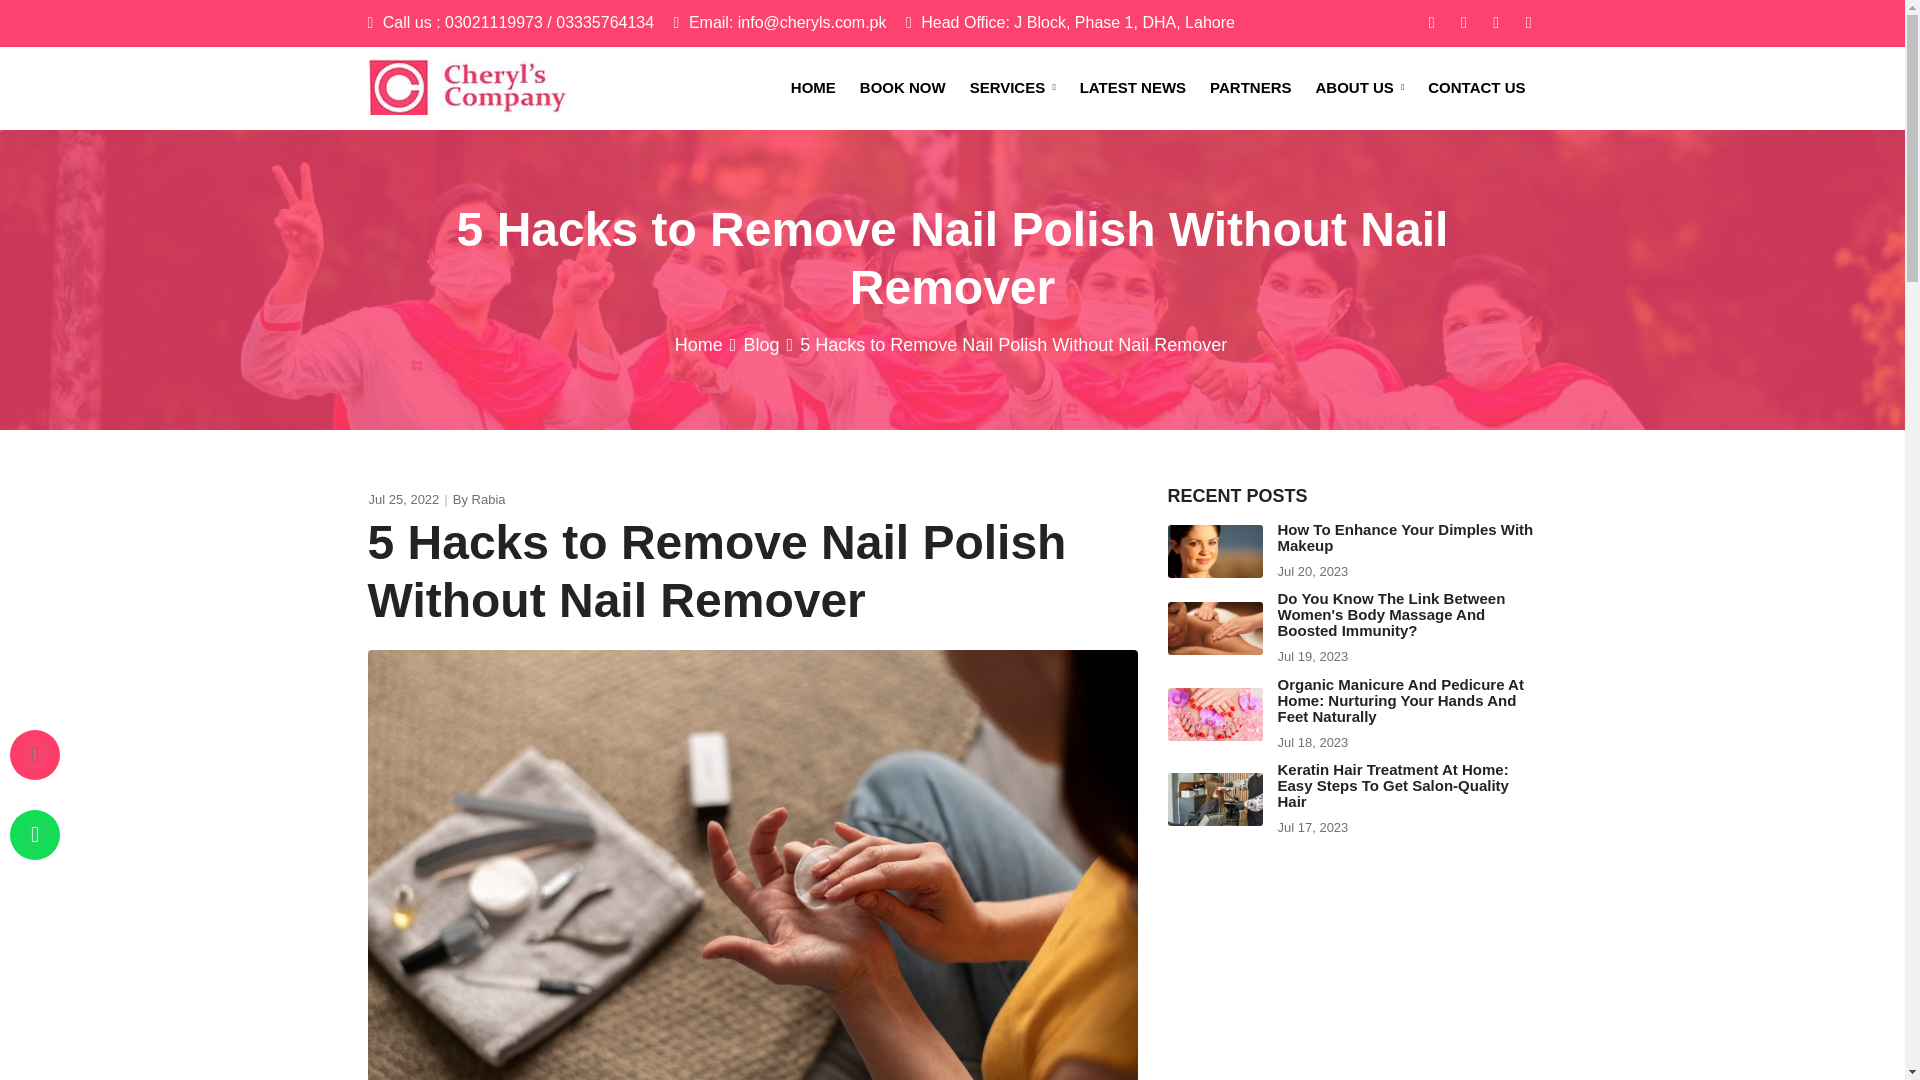  What do you see at coordinates (489, 499) in the screenshot?
I see `Rabia` at bounding box center [489, 499].